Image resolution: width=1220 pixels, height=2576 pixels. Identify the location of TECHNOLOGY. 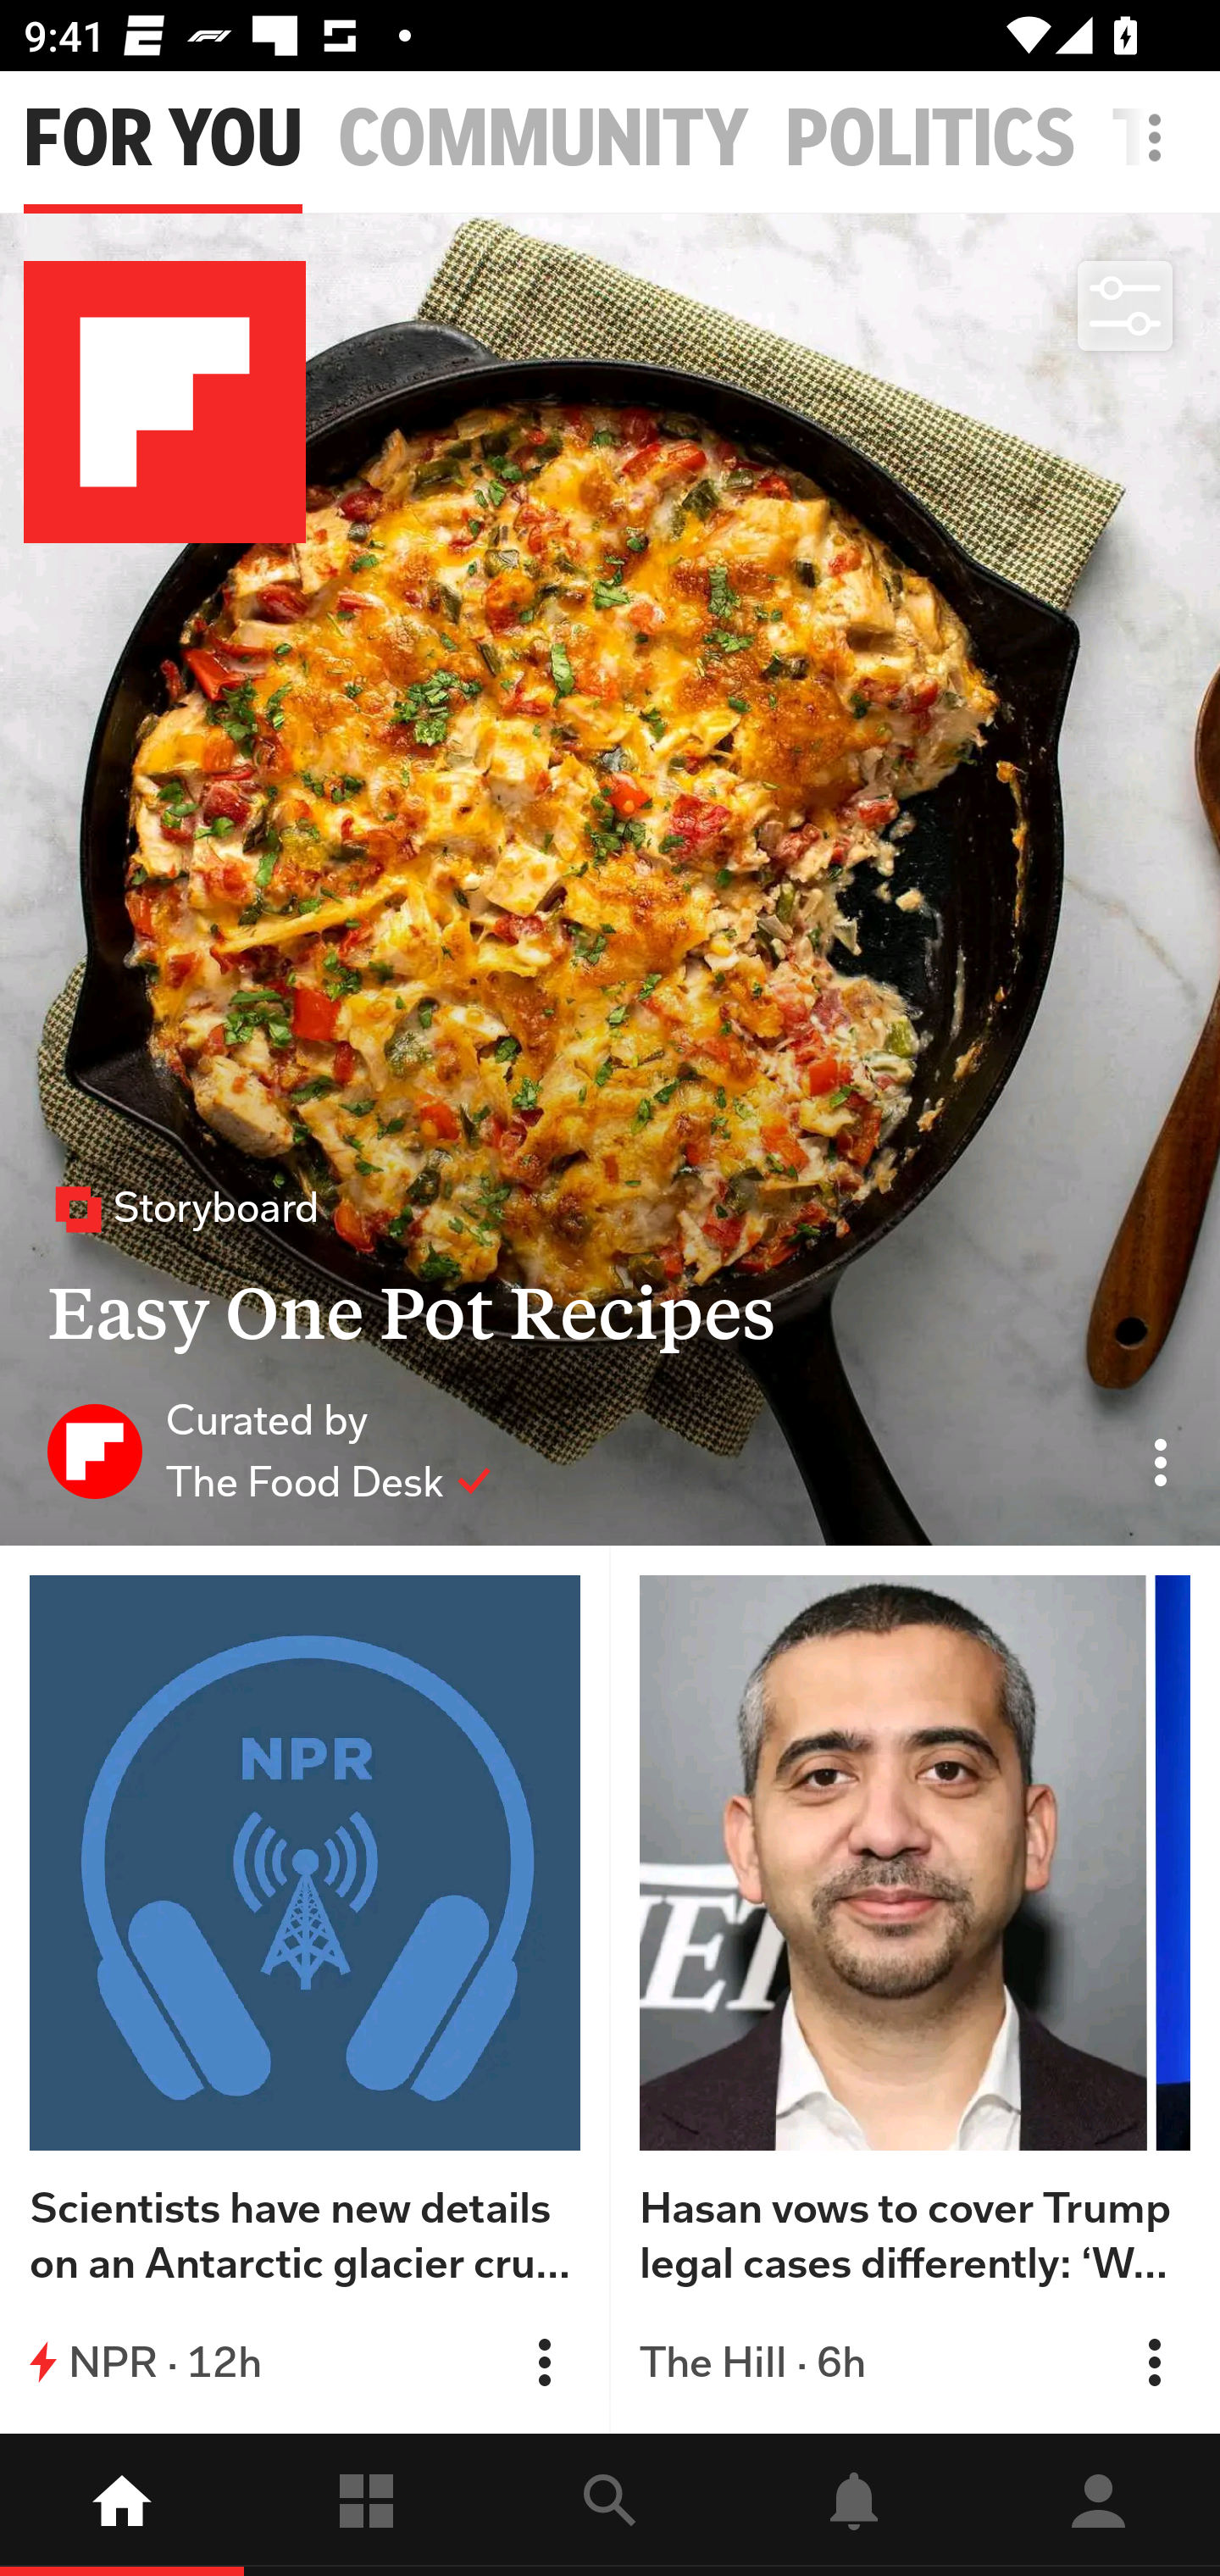
(1166, 139).